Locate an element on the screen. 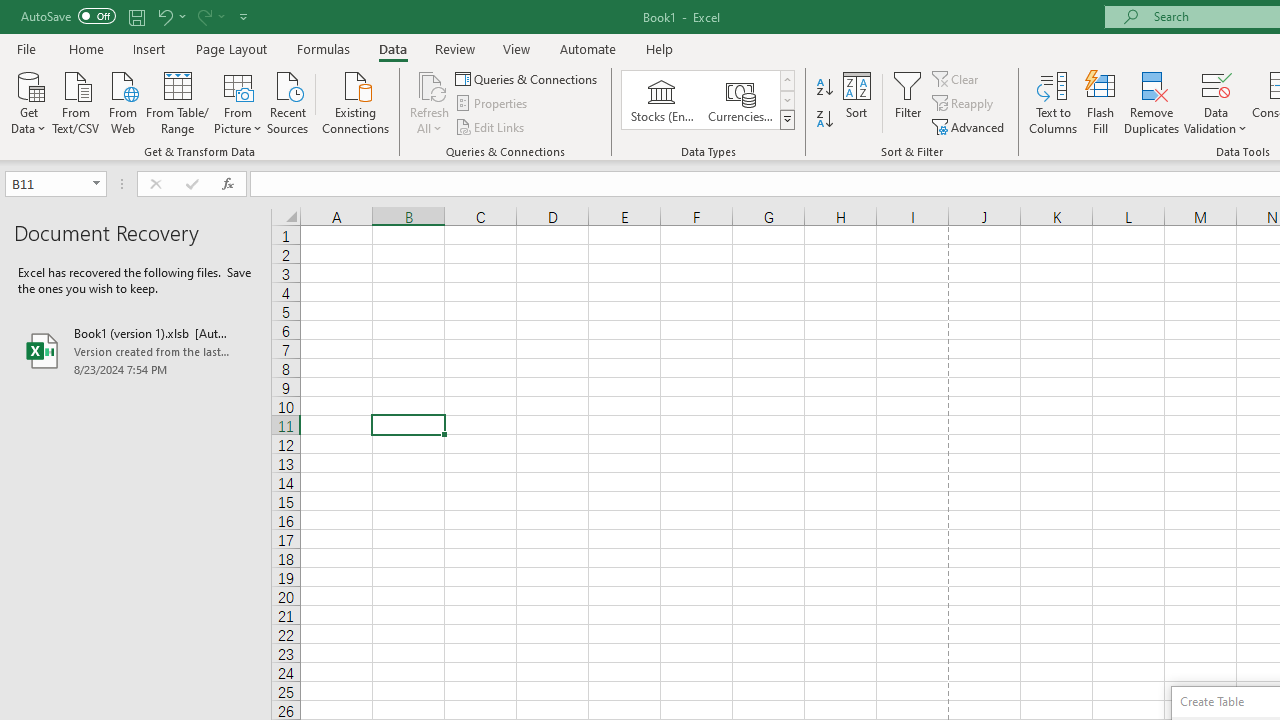 The height and width of the screenshot is (720, 1280). Recent Sources is located at coordinates (288, 101).